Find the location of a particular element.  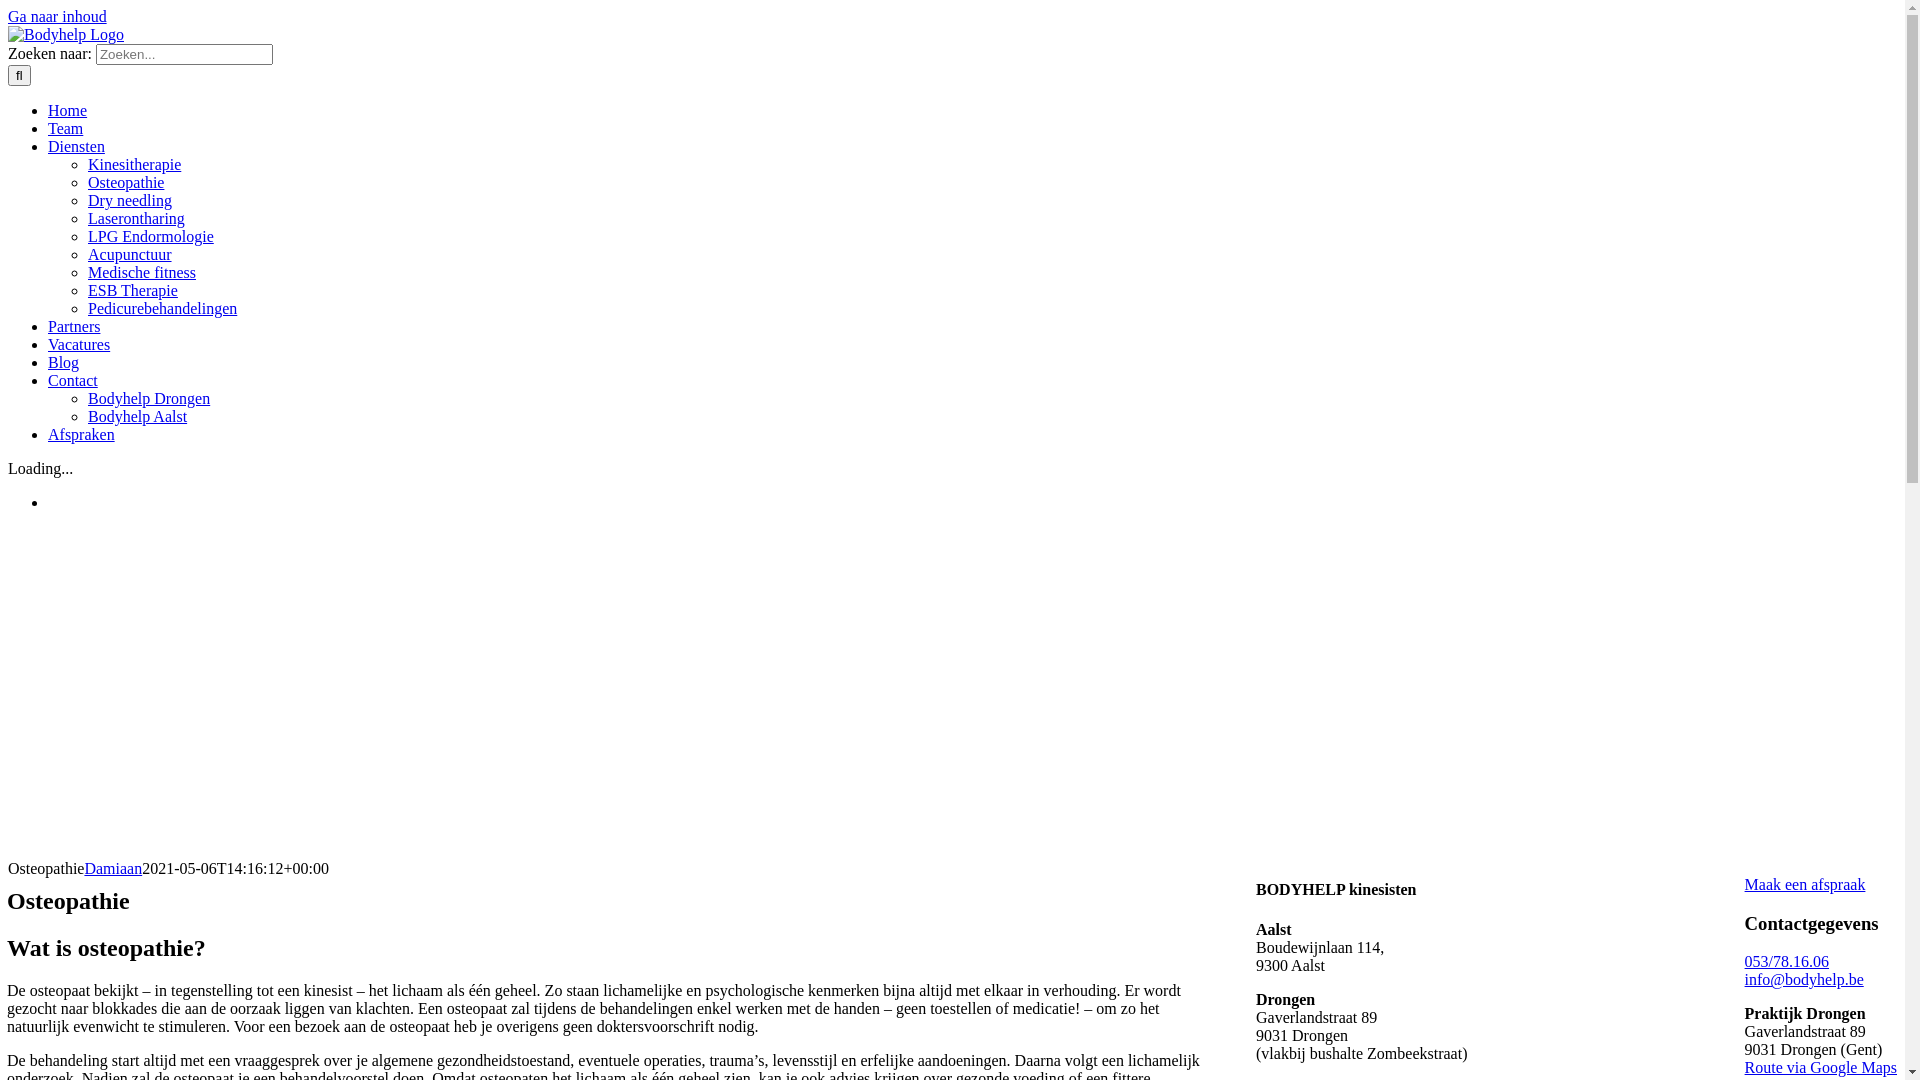

Pedicurebehandelingen is located at coordinates (162, 308).